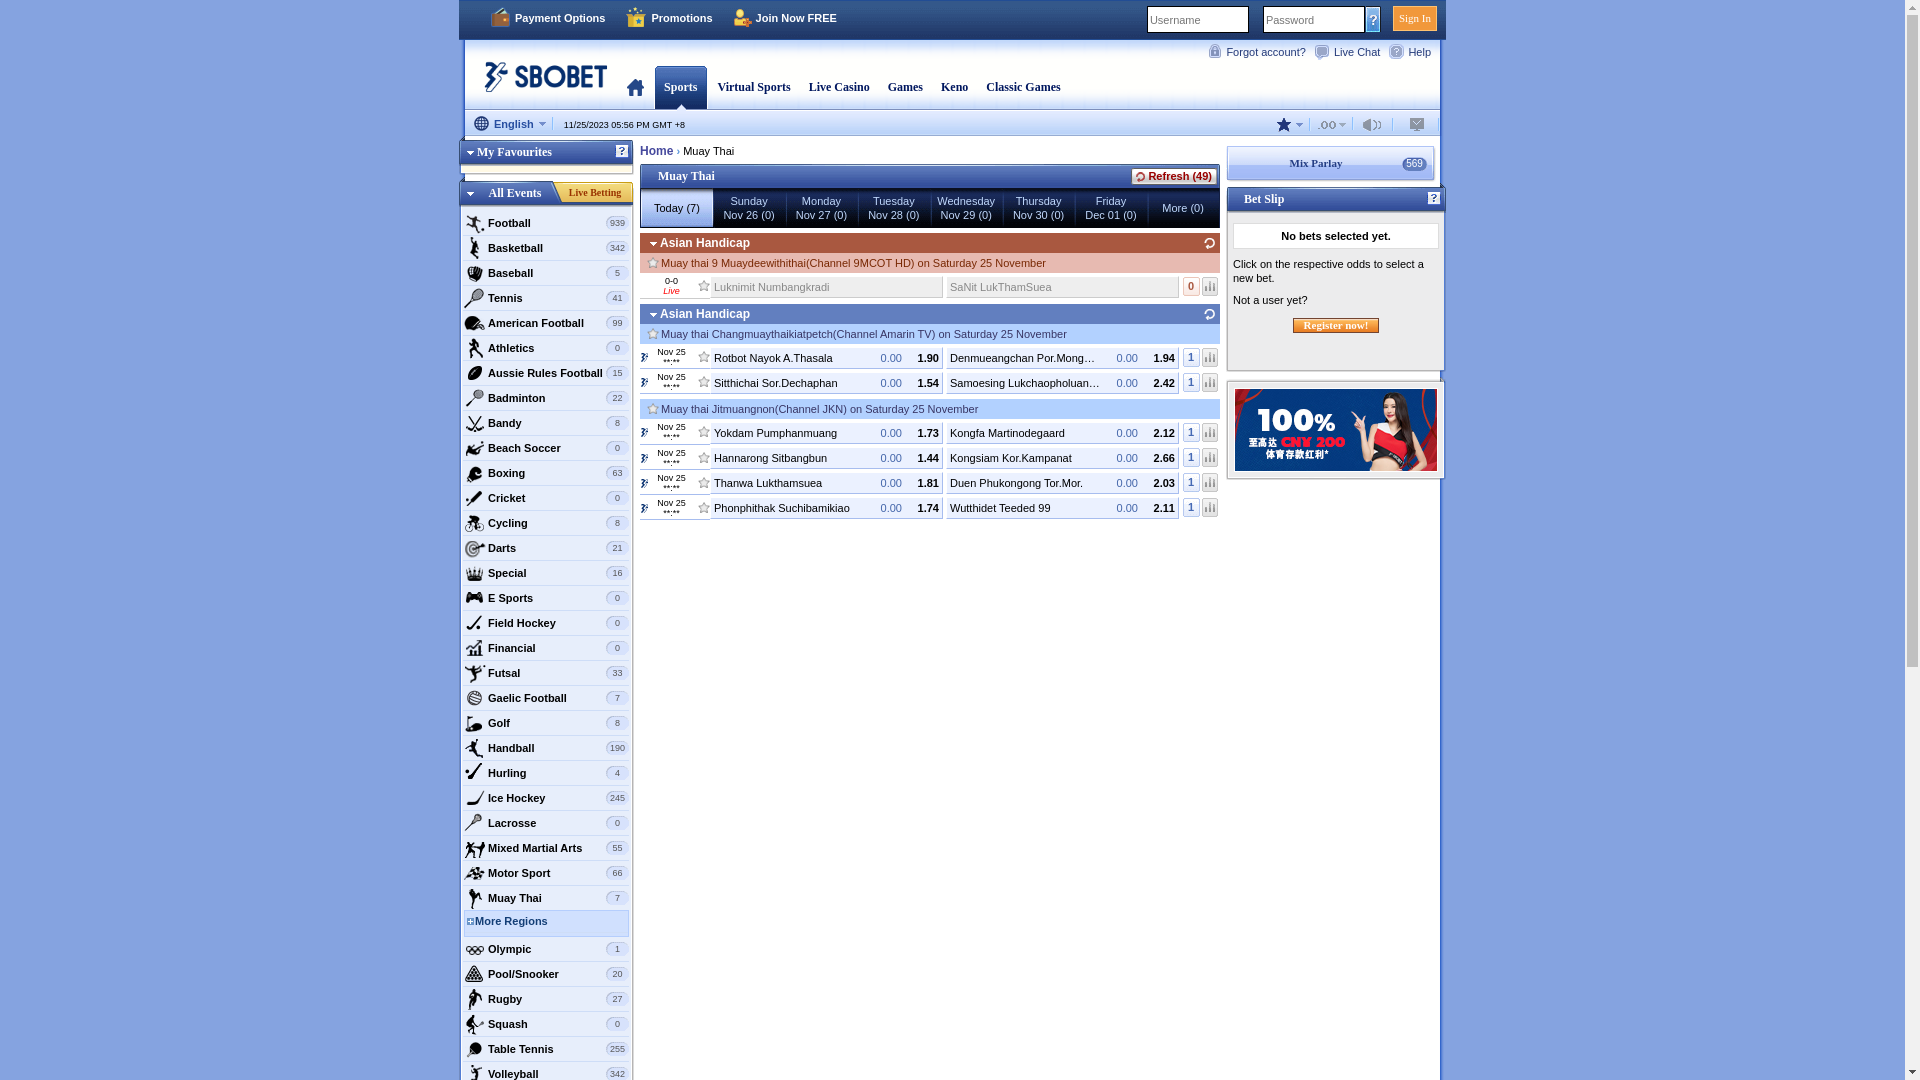 The height and width of the screenshot is (1080, 1920). I want to click on Live Casino, so click(840, 87).